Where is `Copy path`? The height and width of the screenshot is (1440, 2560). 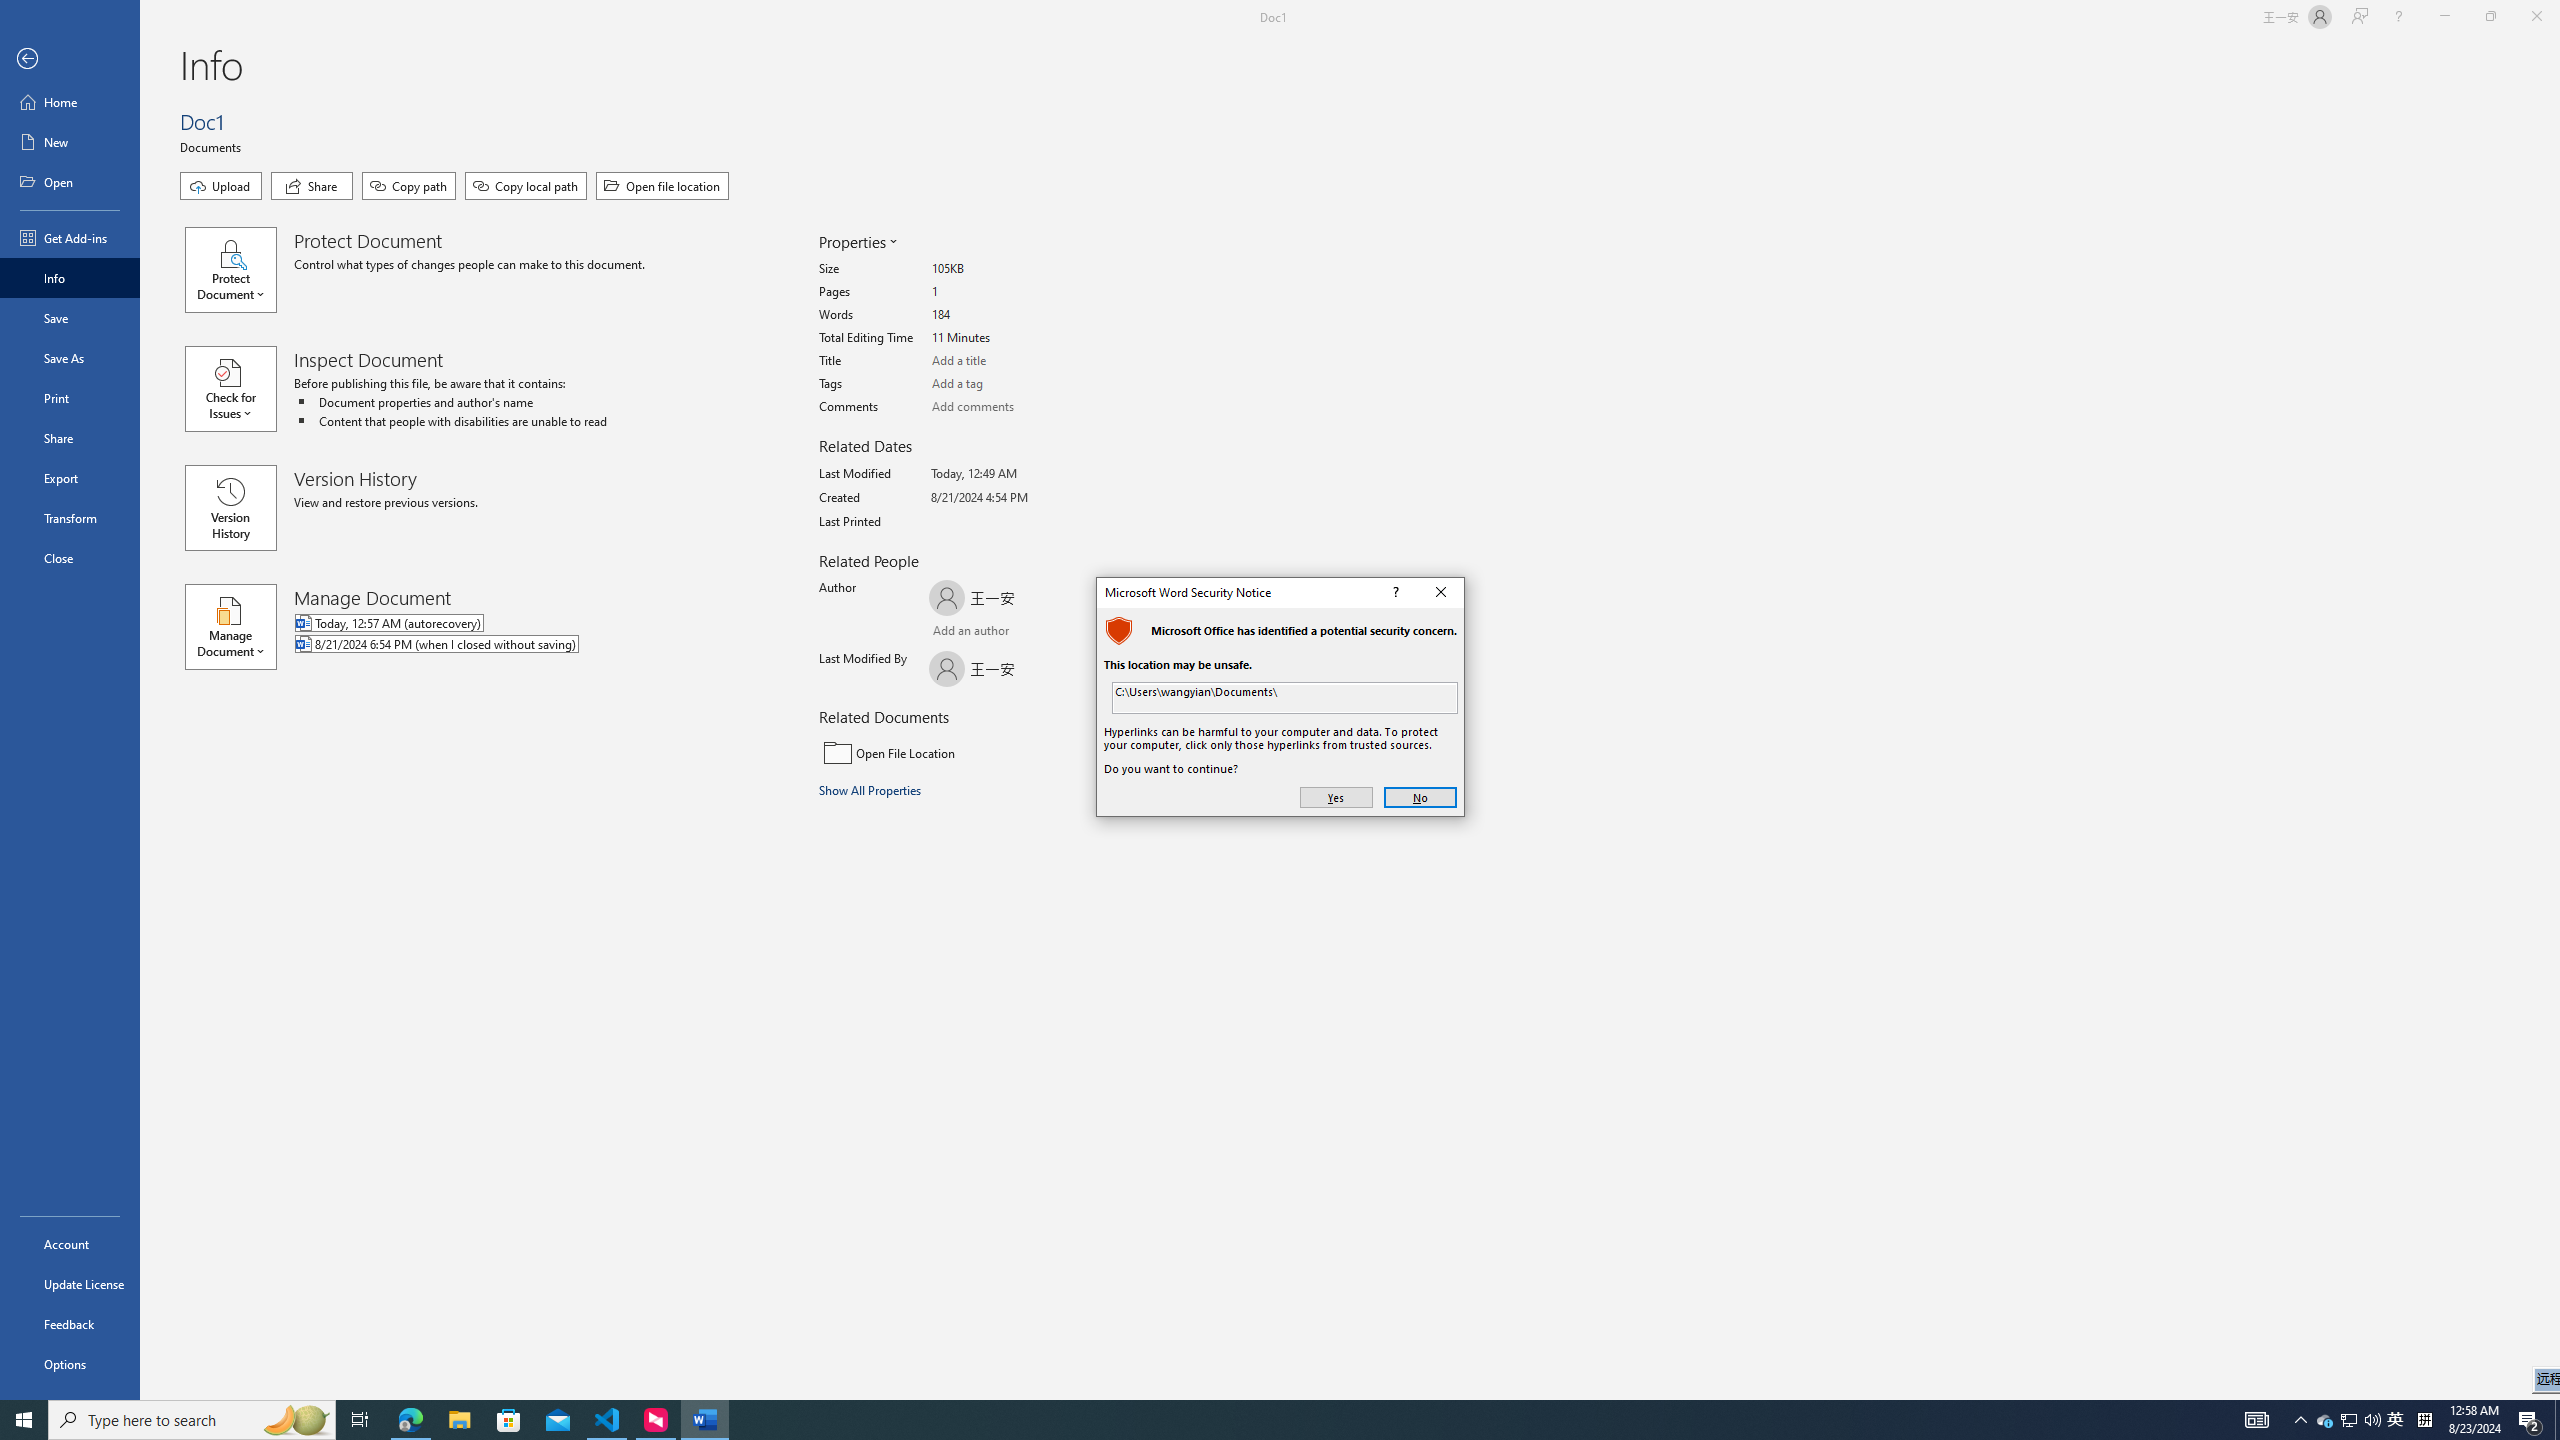
Copy path is located at coordinates (408, 186).